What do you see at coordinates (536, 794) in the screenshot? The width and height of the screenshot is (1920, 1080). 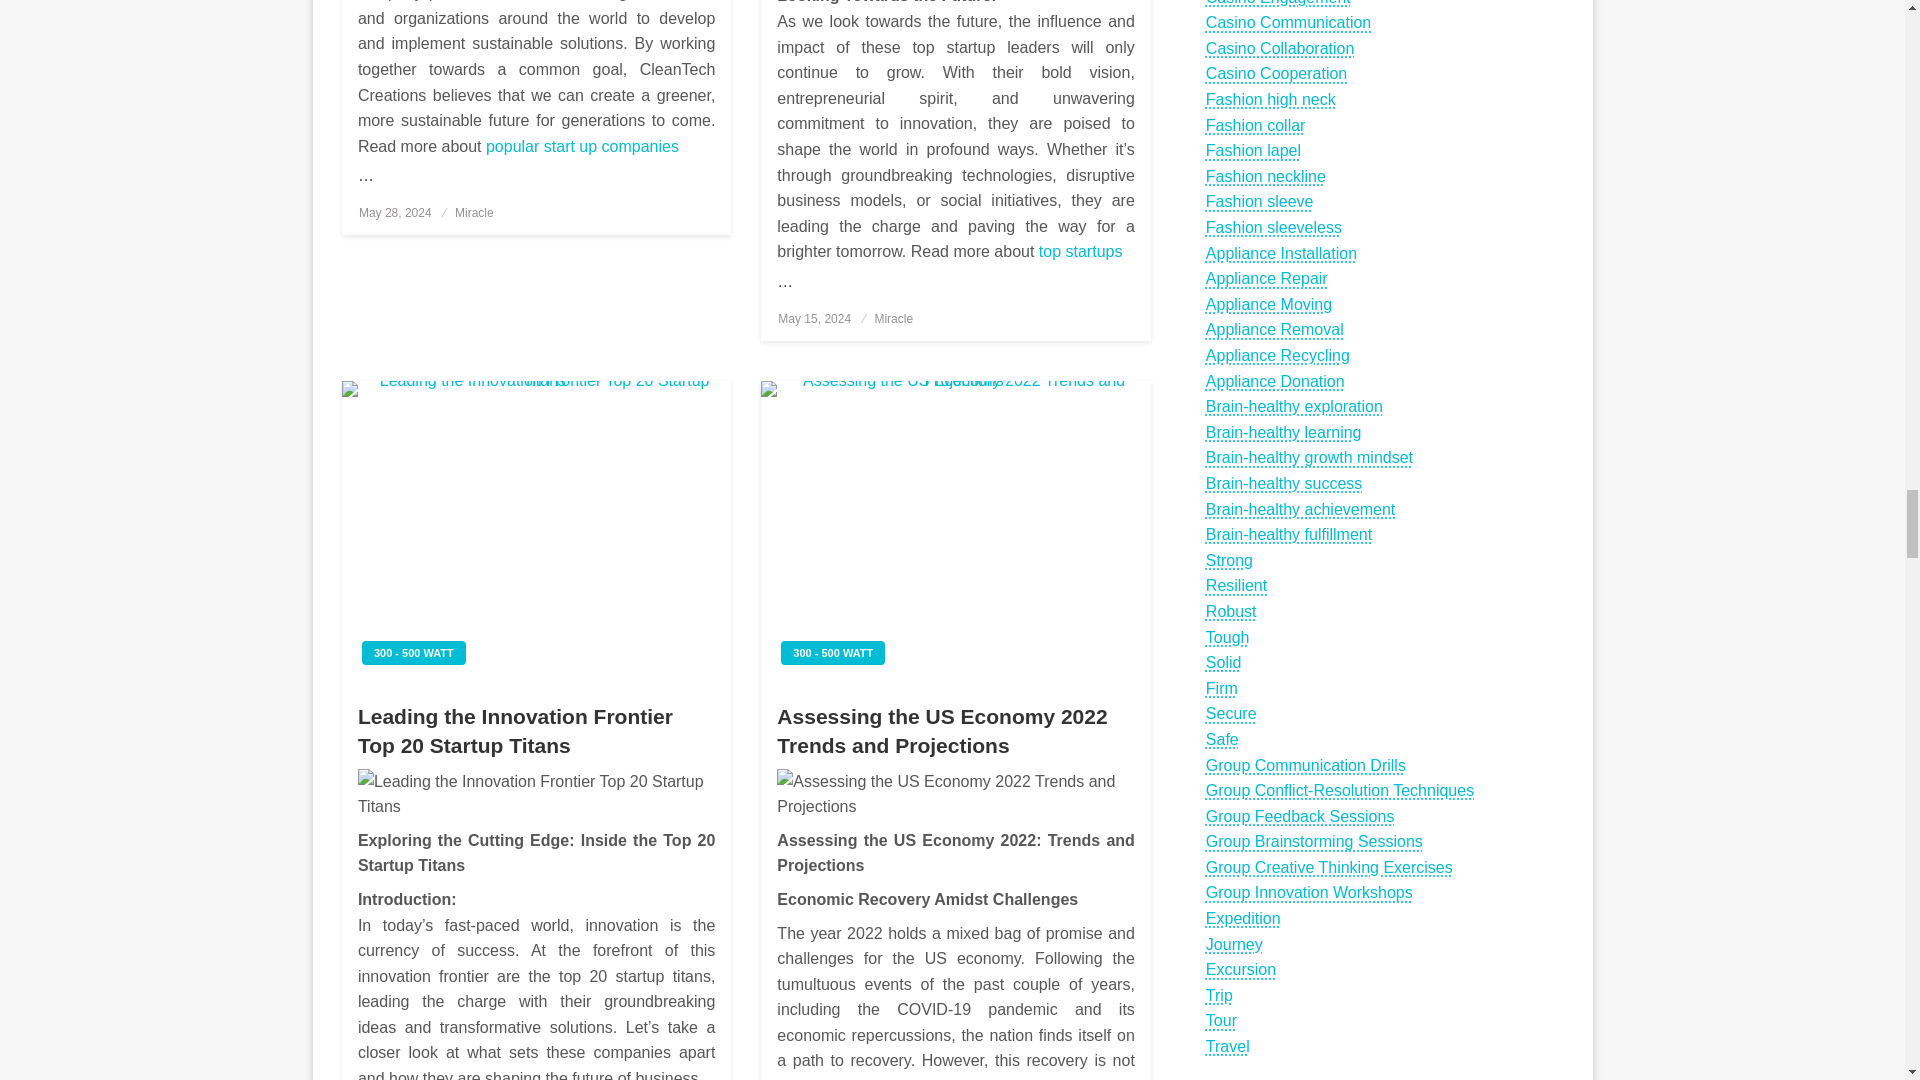 I see `Leading the Innovation Frontier Top 20 Startup Titans` at bounding box center [536, 794].